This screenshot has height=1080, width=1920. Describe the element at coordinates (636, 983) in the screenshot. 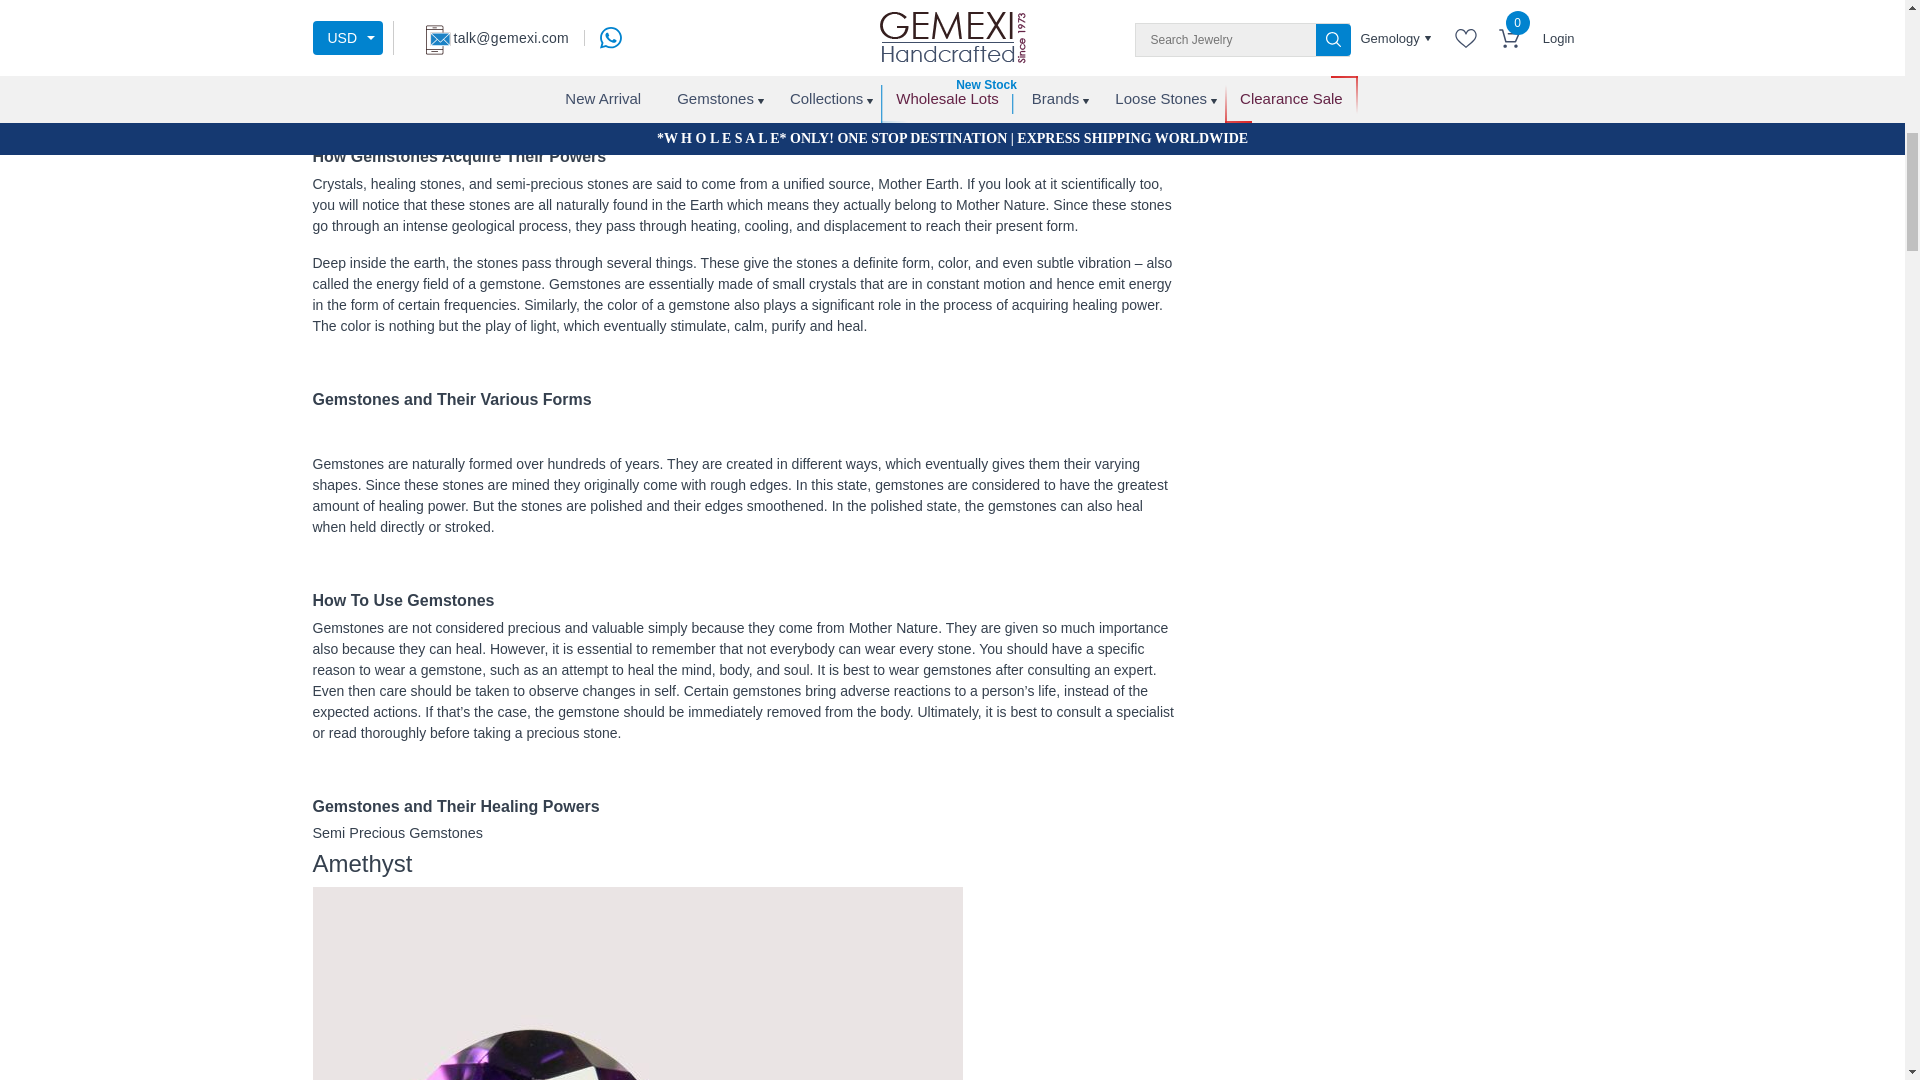

I see `amethyst gemstone healing` at that location.